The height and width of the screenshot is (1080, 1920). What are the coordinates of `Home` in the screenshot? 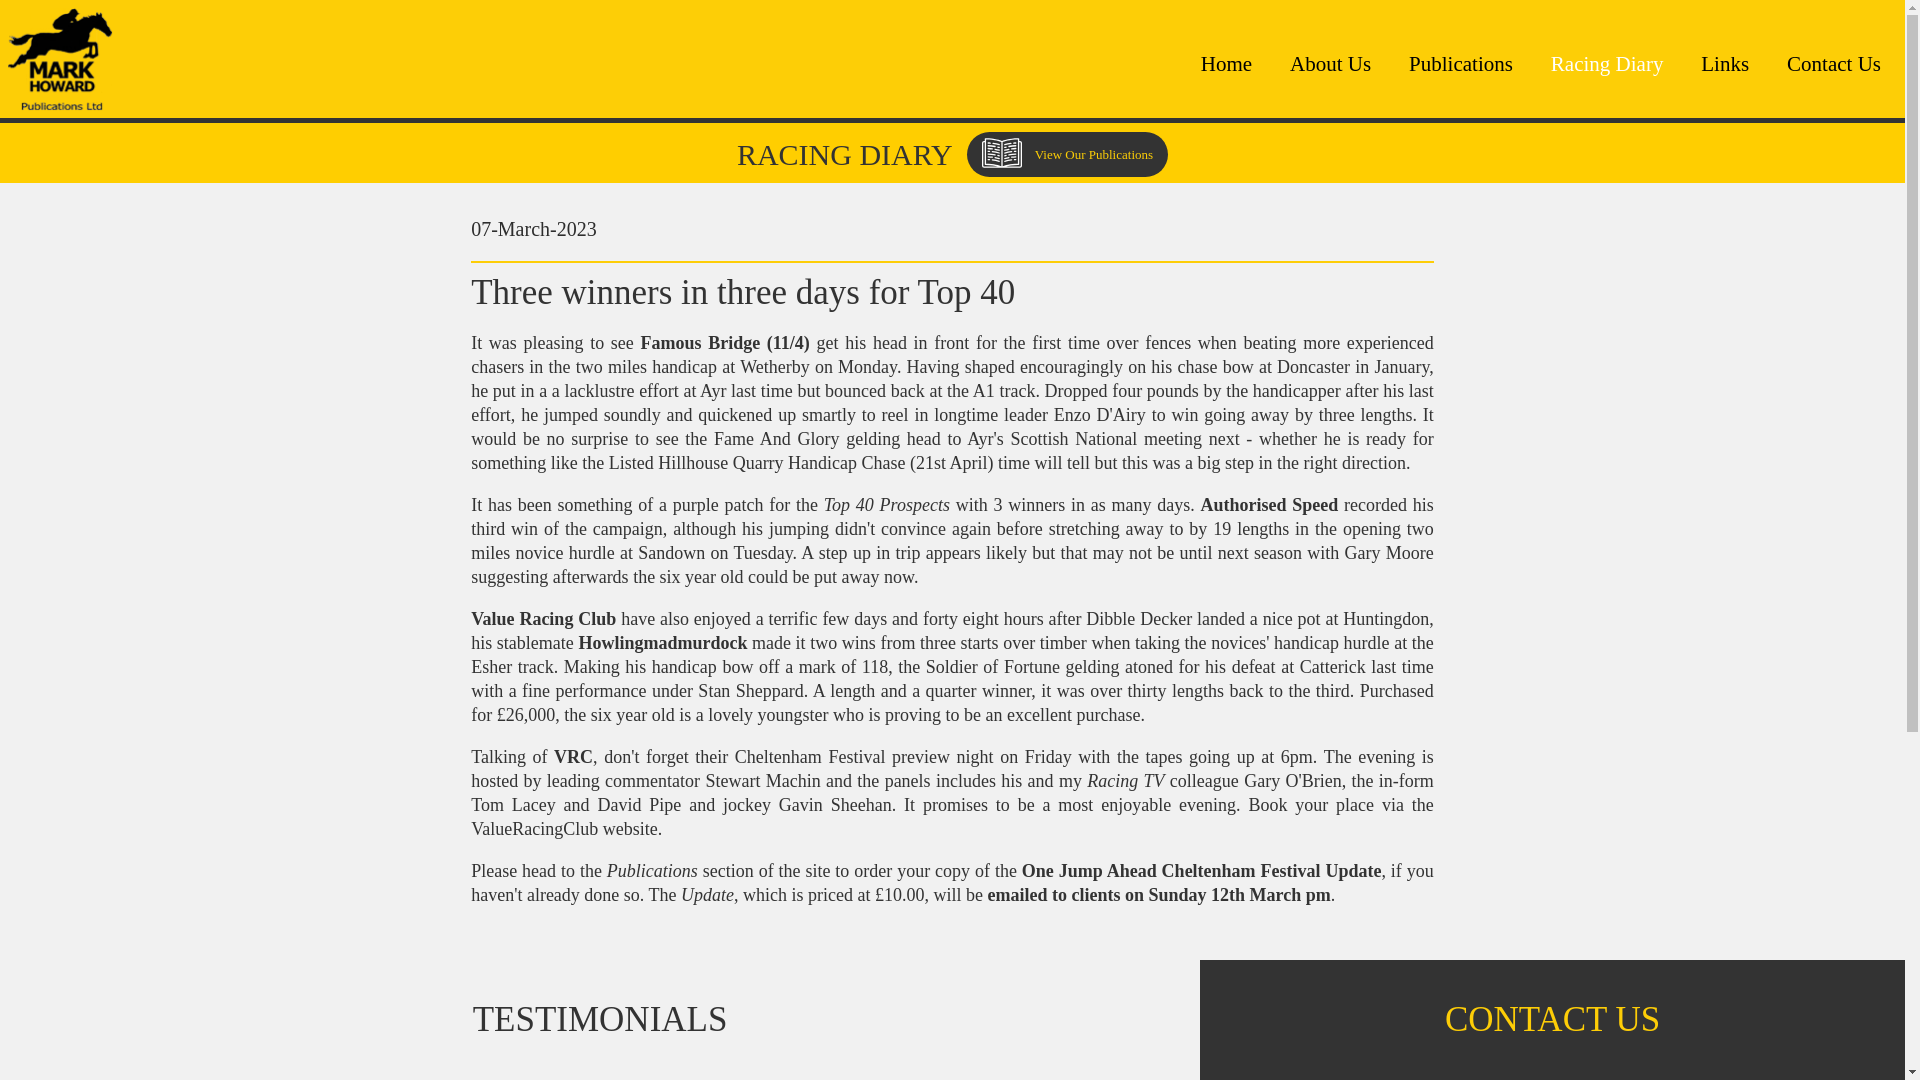 It's located at (1226, 64).